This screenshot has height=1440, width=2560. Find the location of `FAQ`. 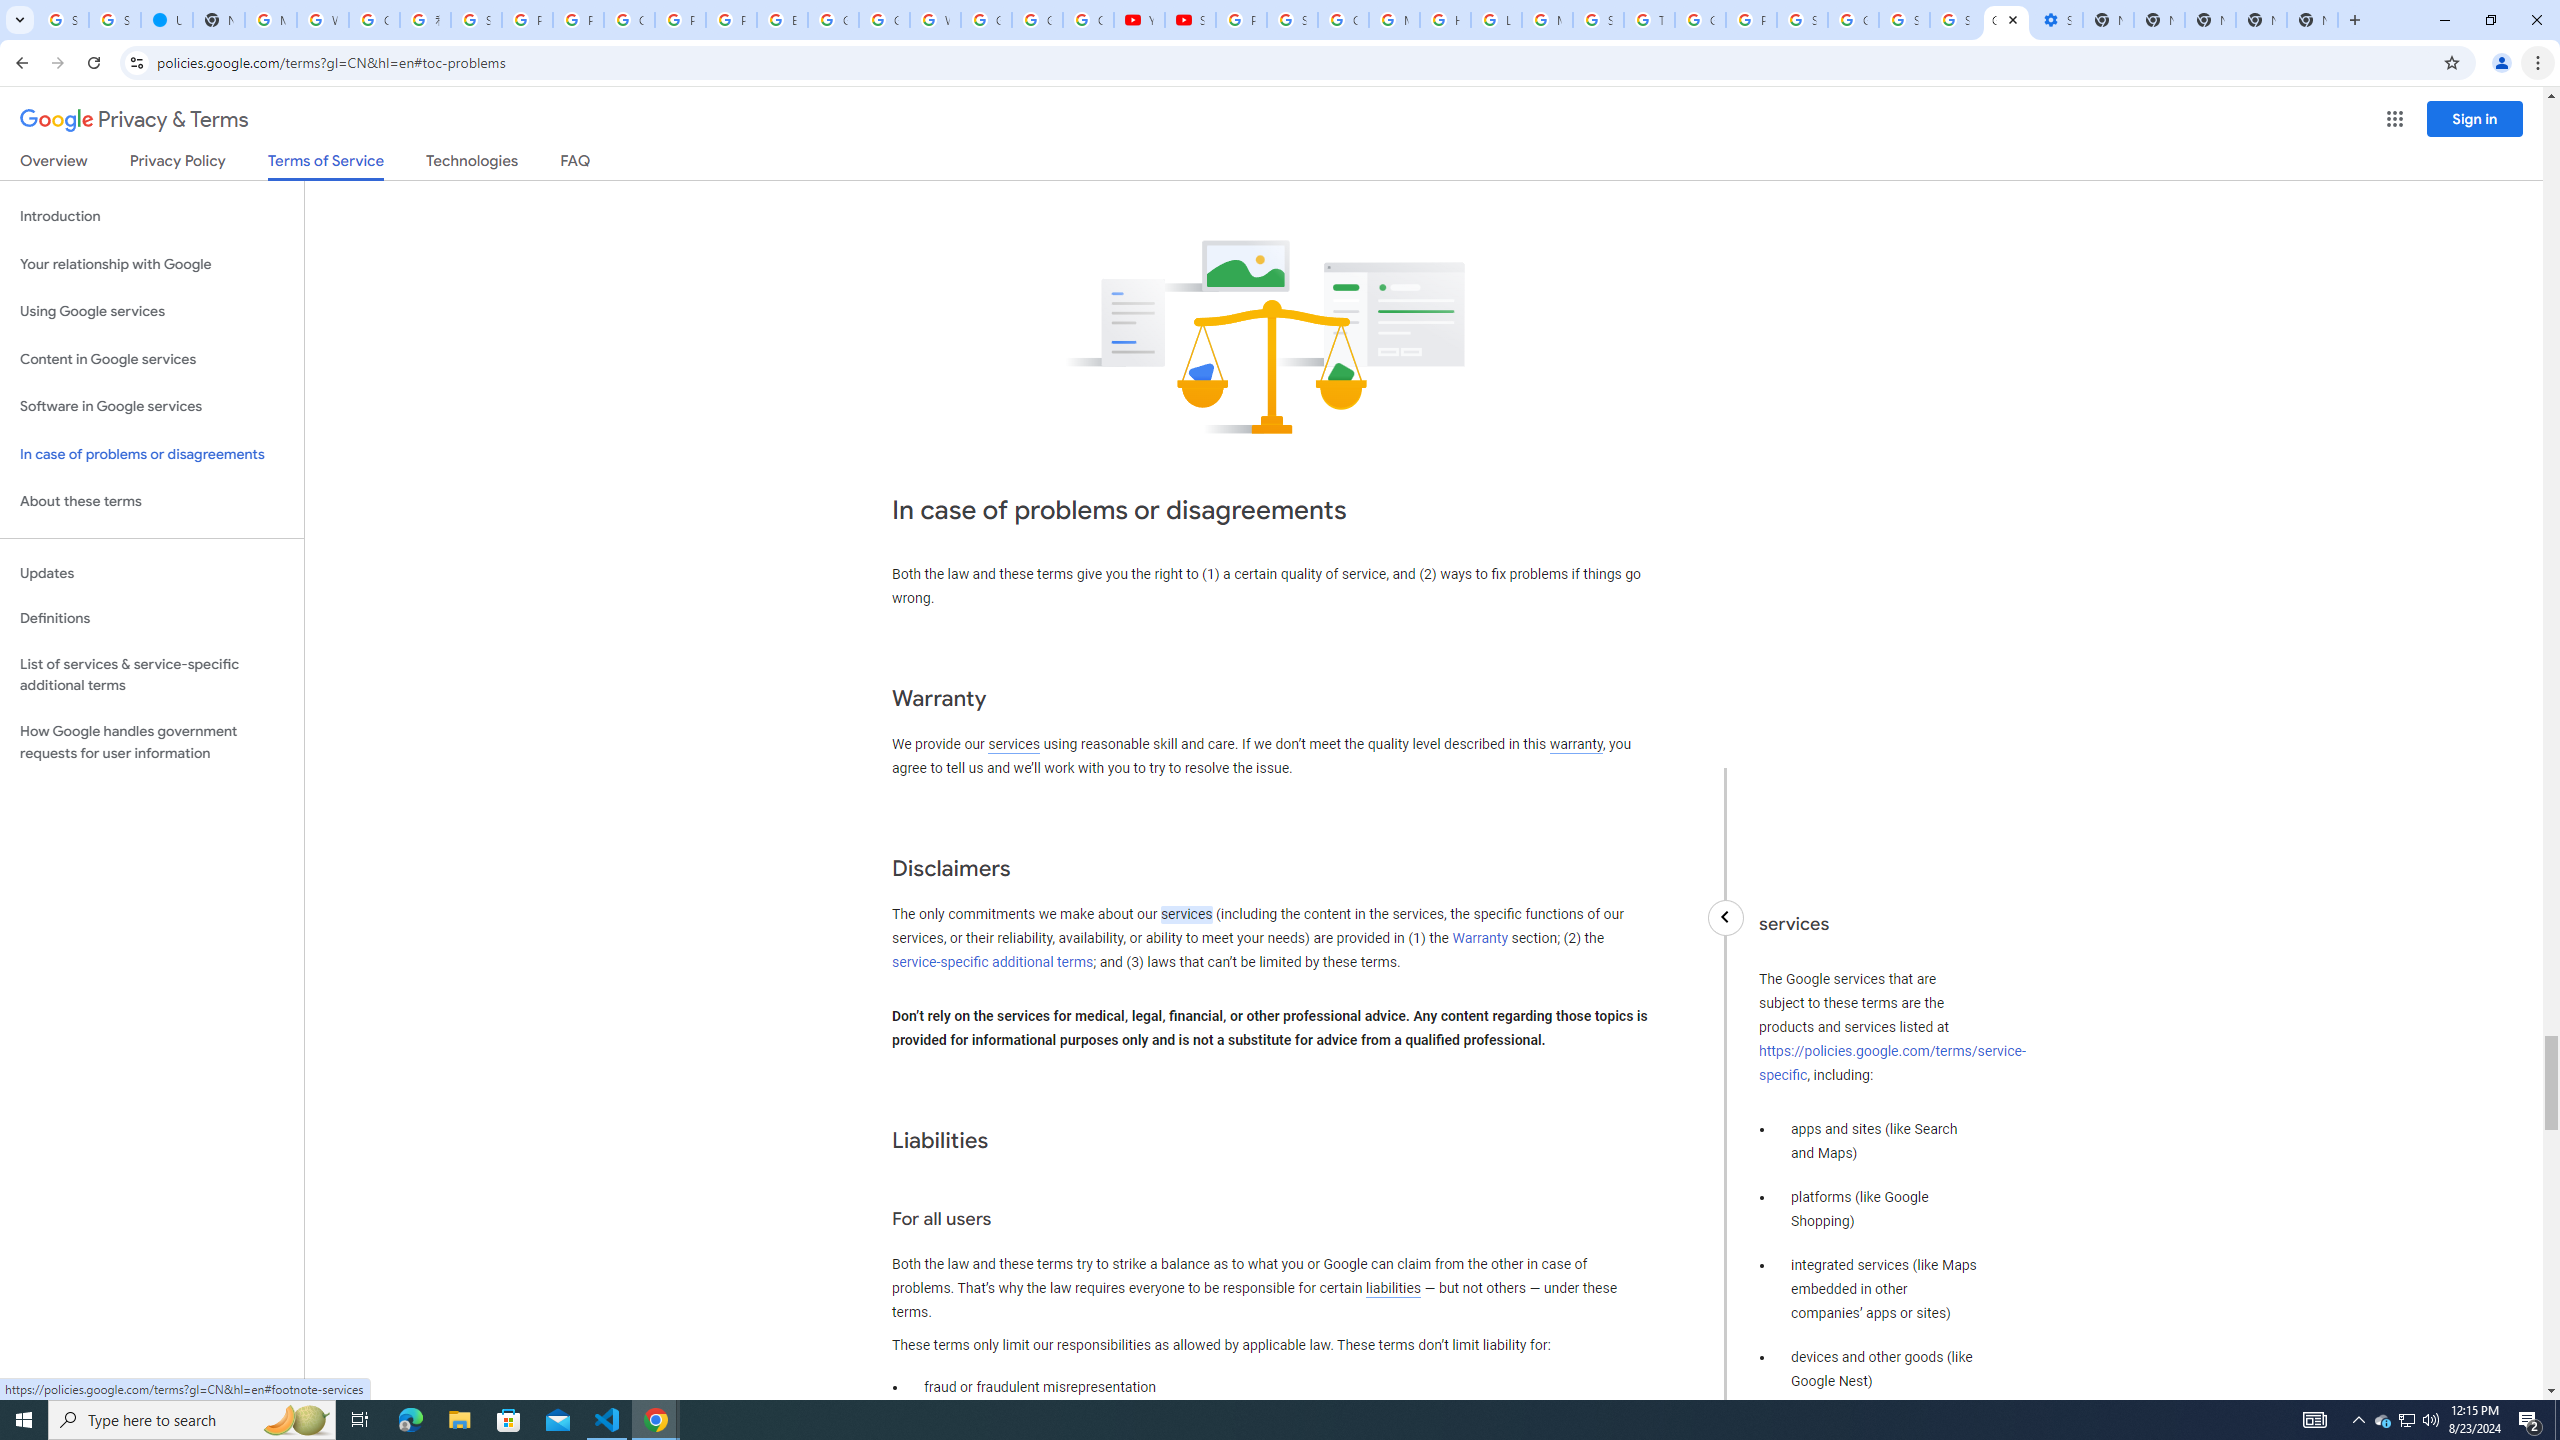

FAQ is located at coordinates (576, 164).